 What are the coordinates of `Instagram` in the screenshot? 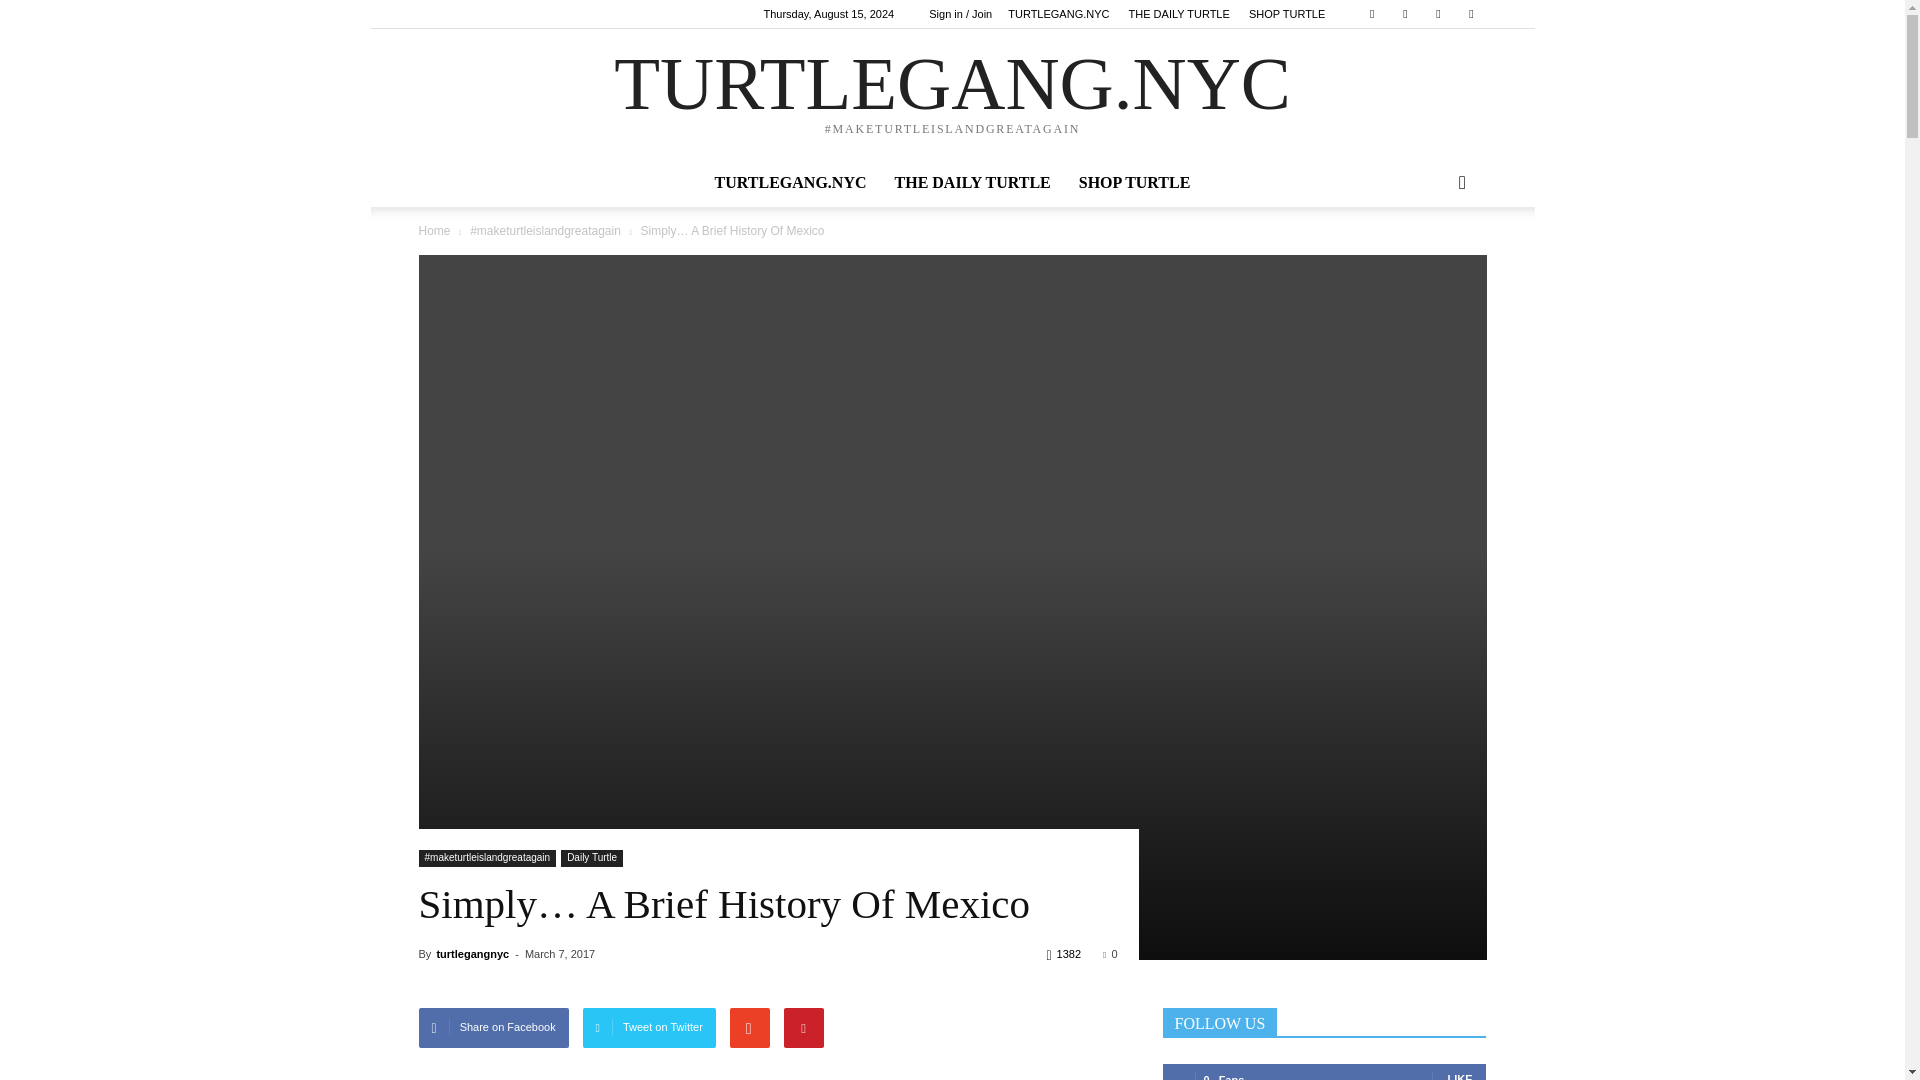 It's located at (1405, 14).